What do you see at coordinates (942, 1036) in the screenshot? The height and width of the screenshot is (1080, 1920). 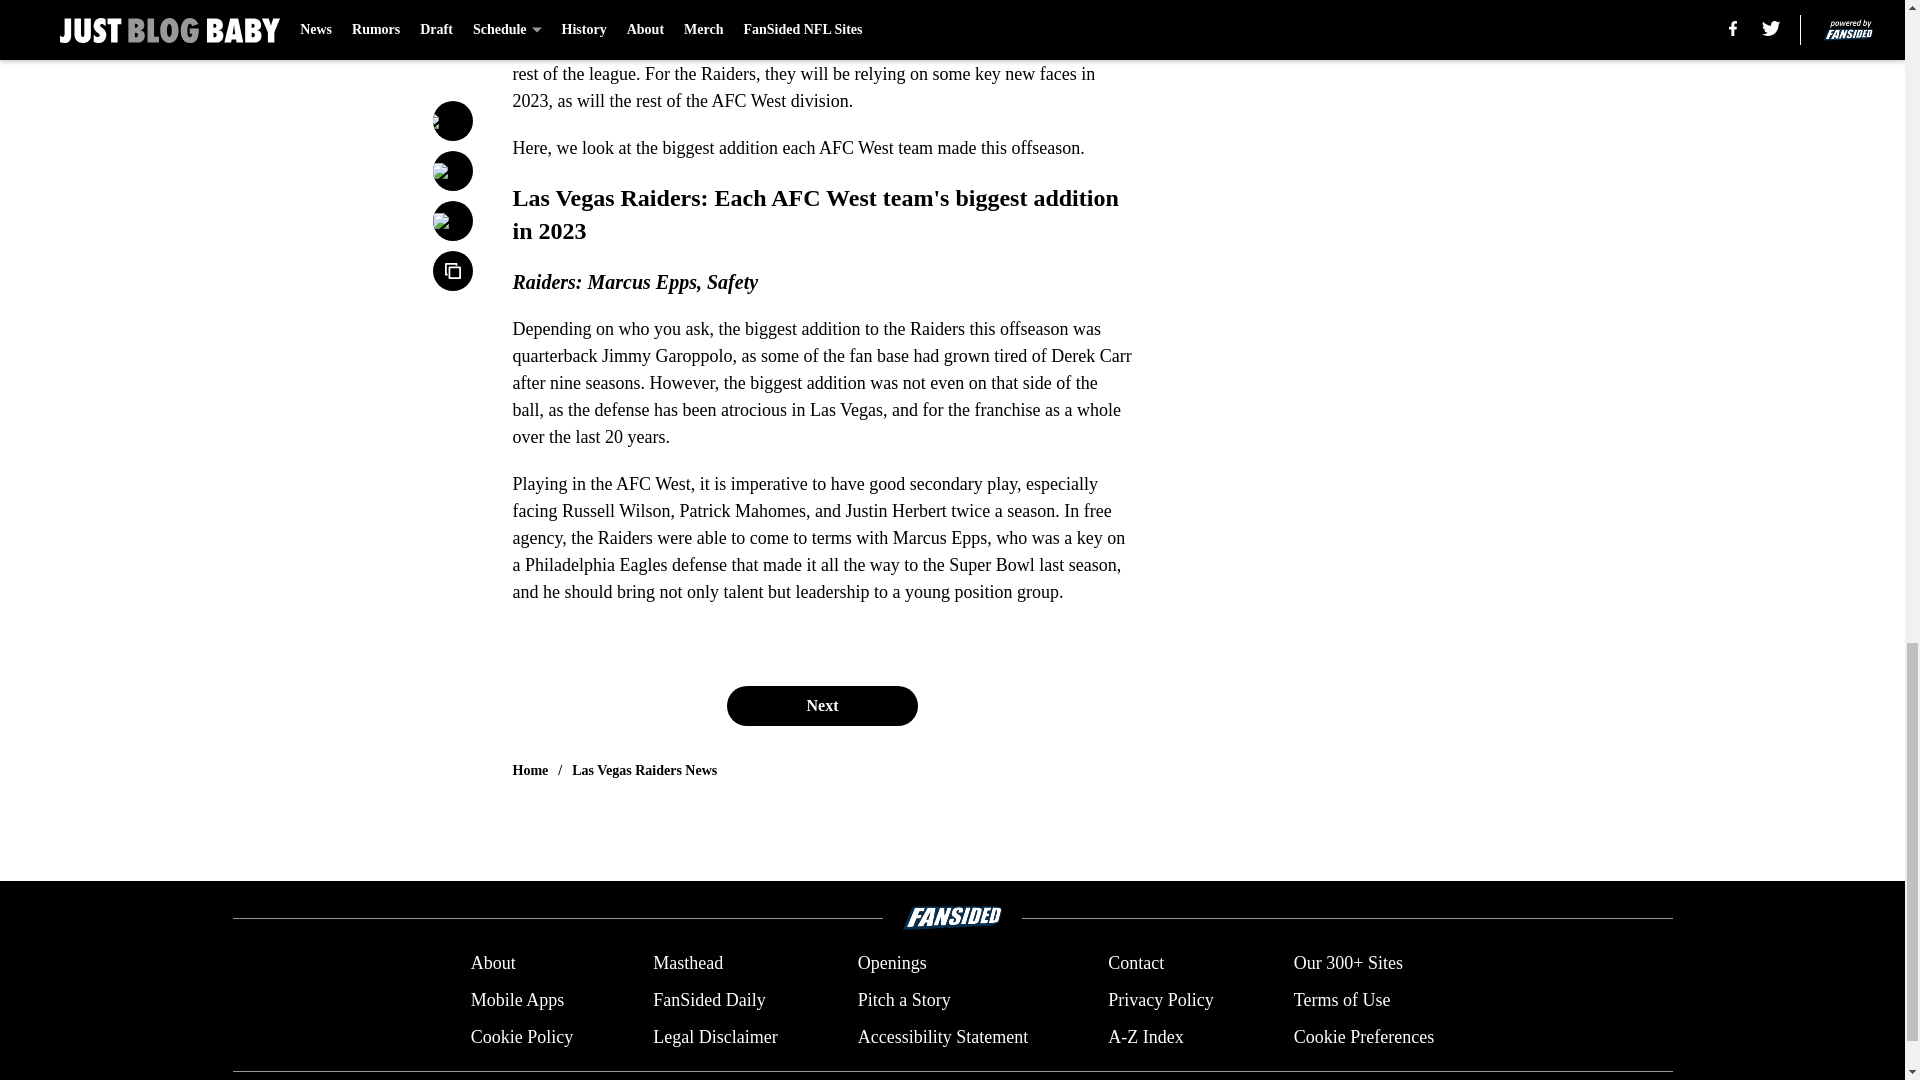 I see `Accessibility Statement` at bounding box center [942, 1036].